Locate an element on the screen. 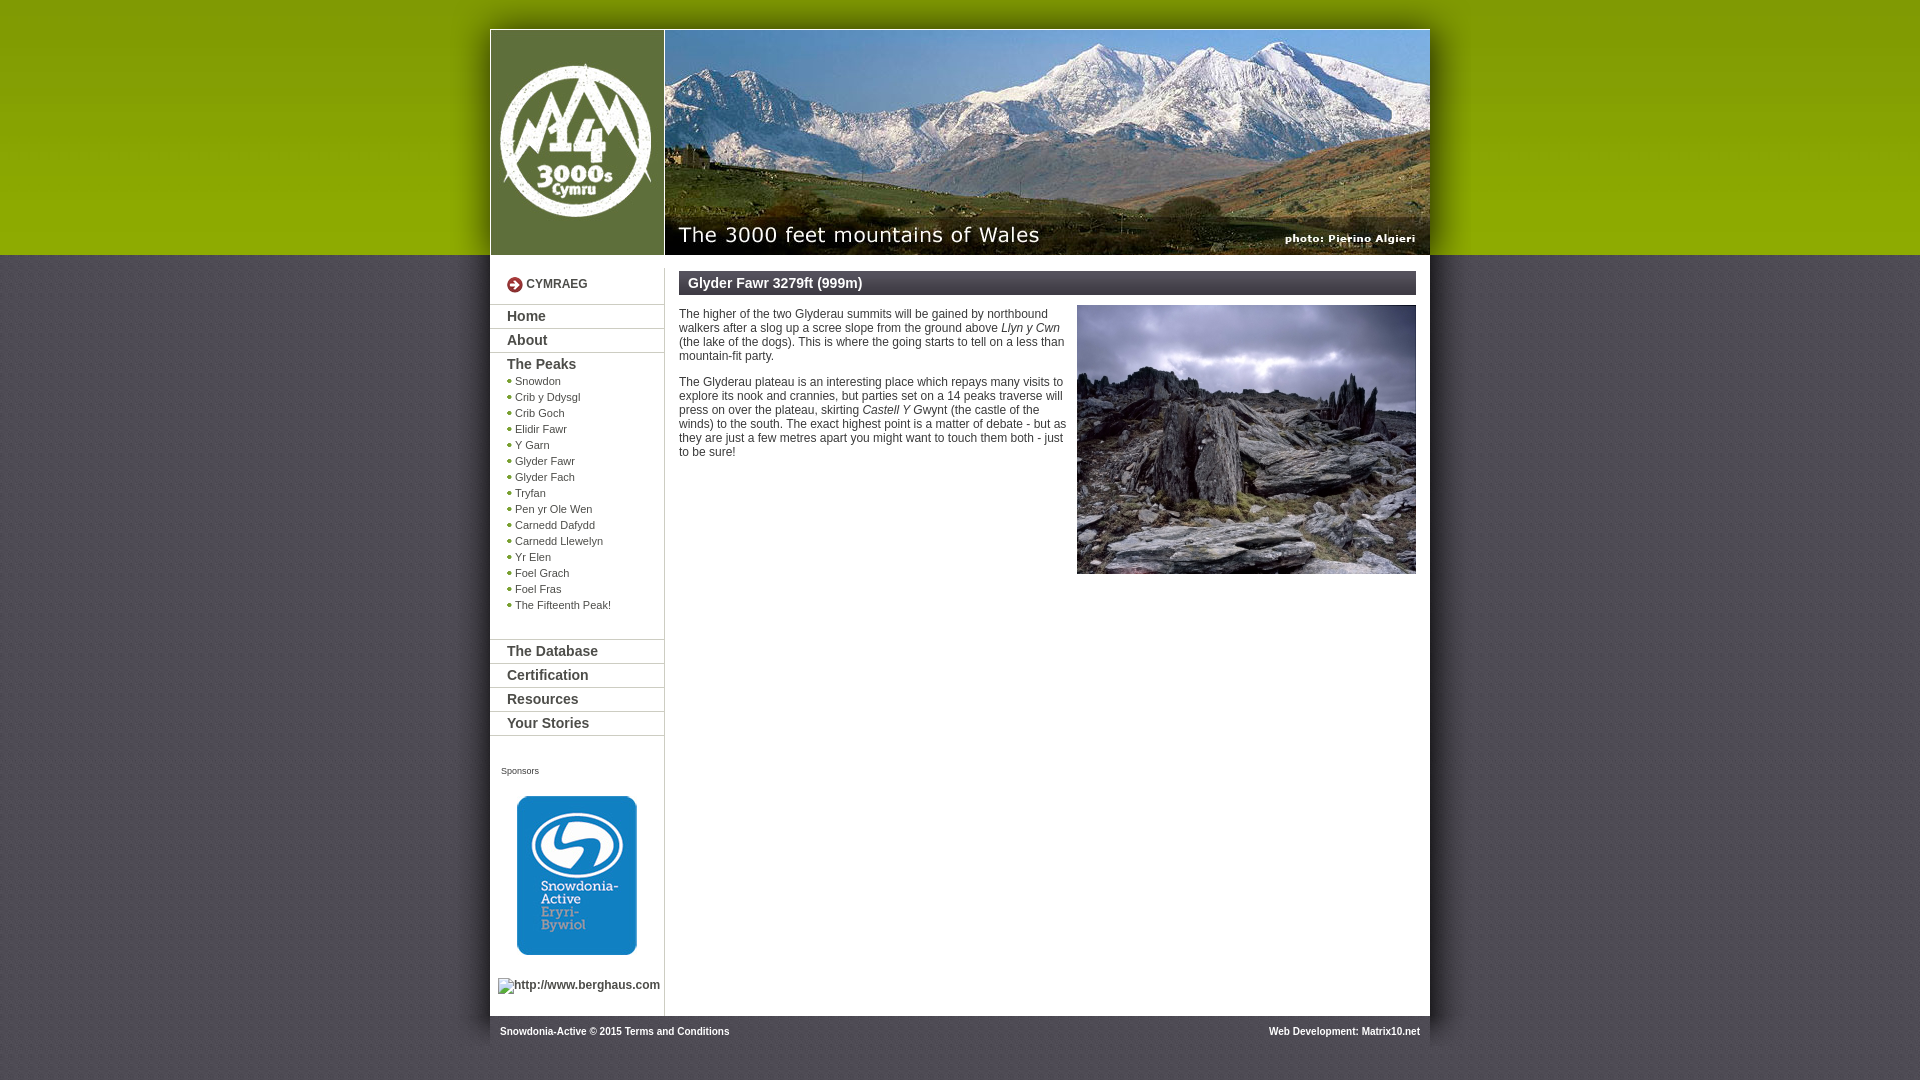 This screenshot has width=1920, height=1080. Passionate about the Park - Photo by Pierino Algieri is located at coordinates (1046, 142).